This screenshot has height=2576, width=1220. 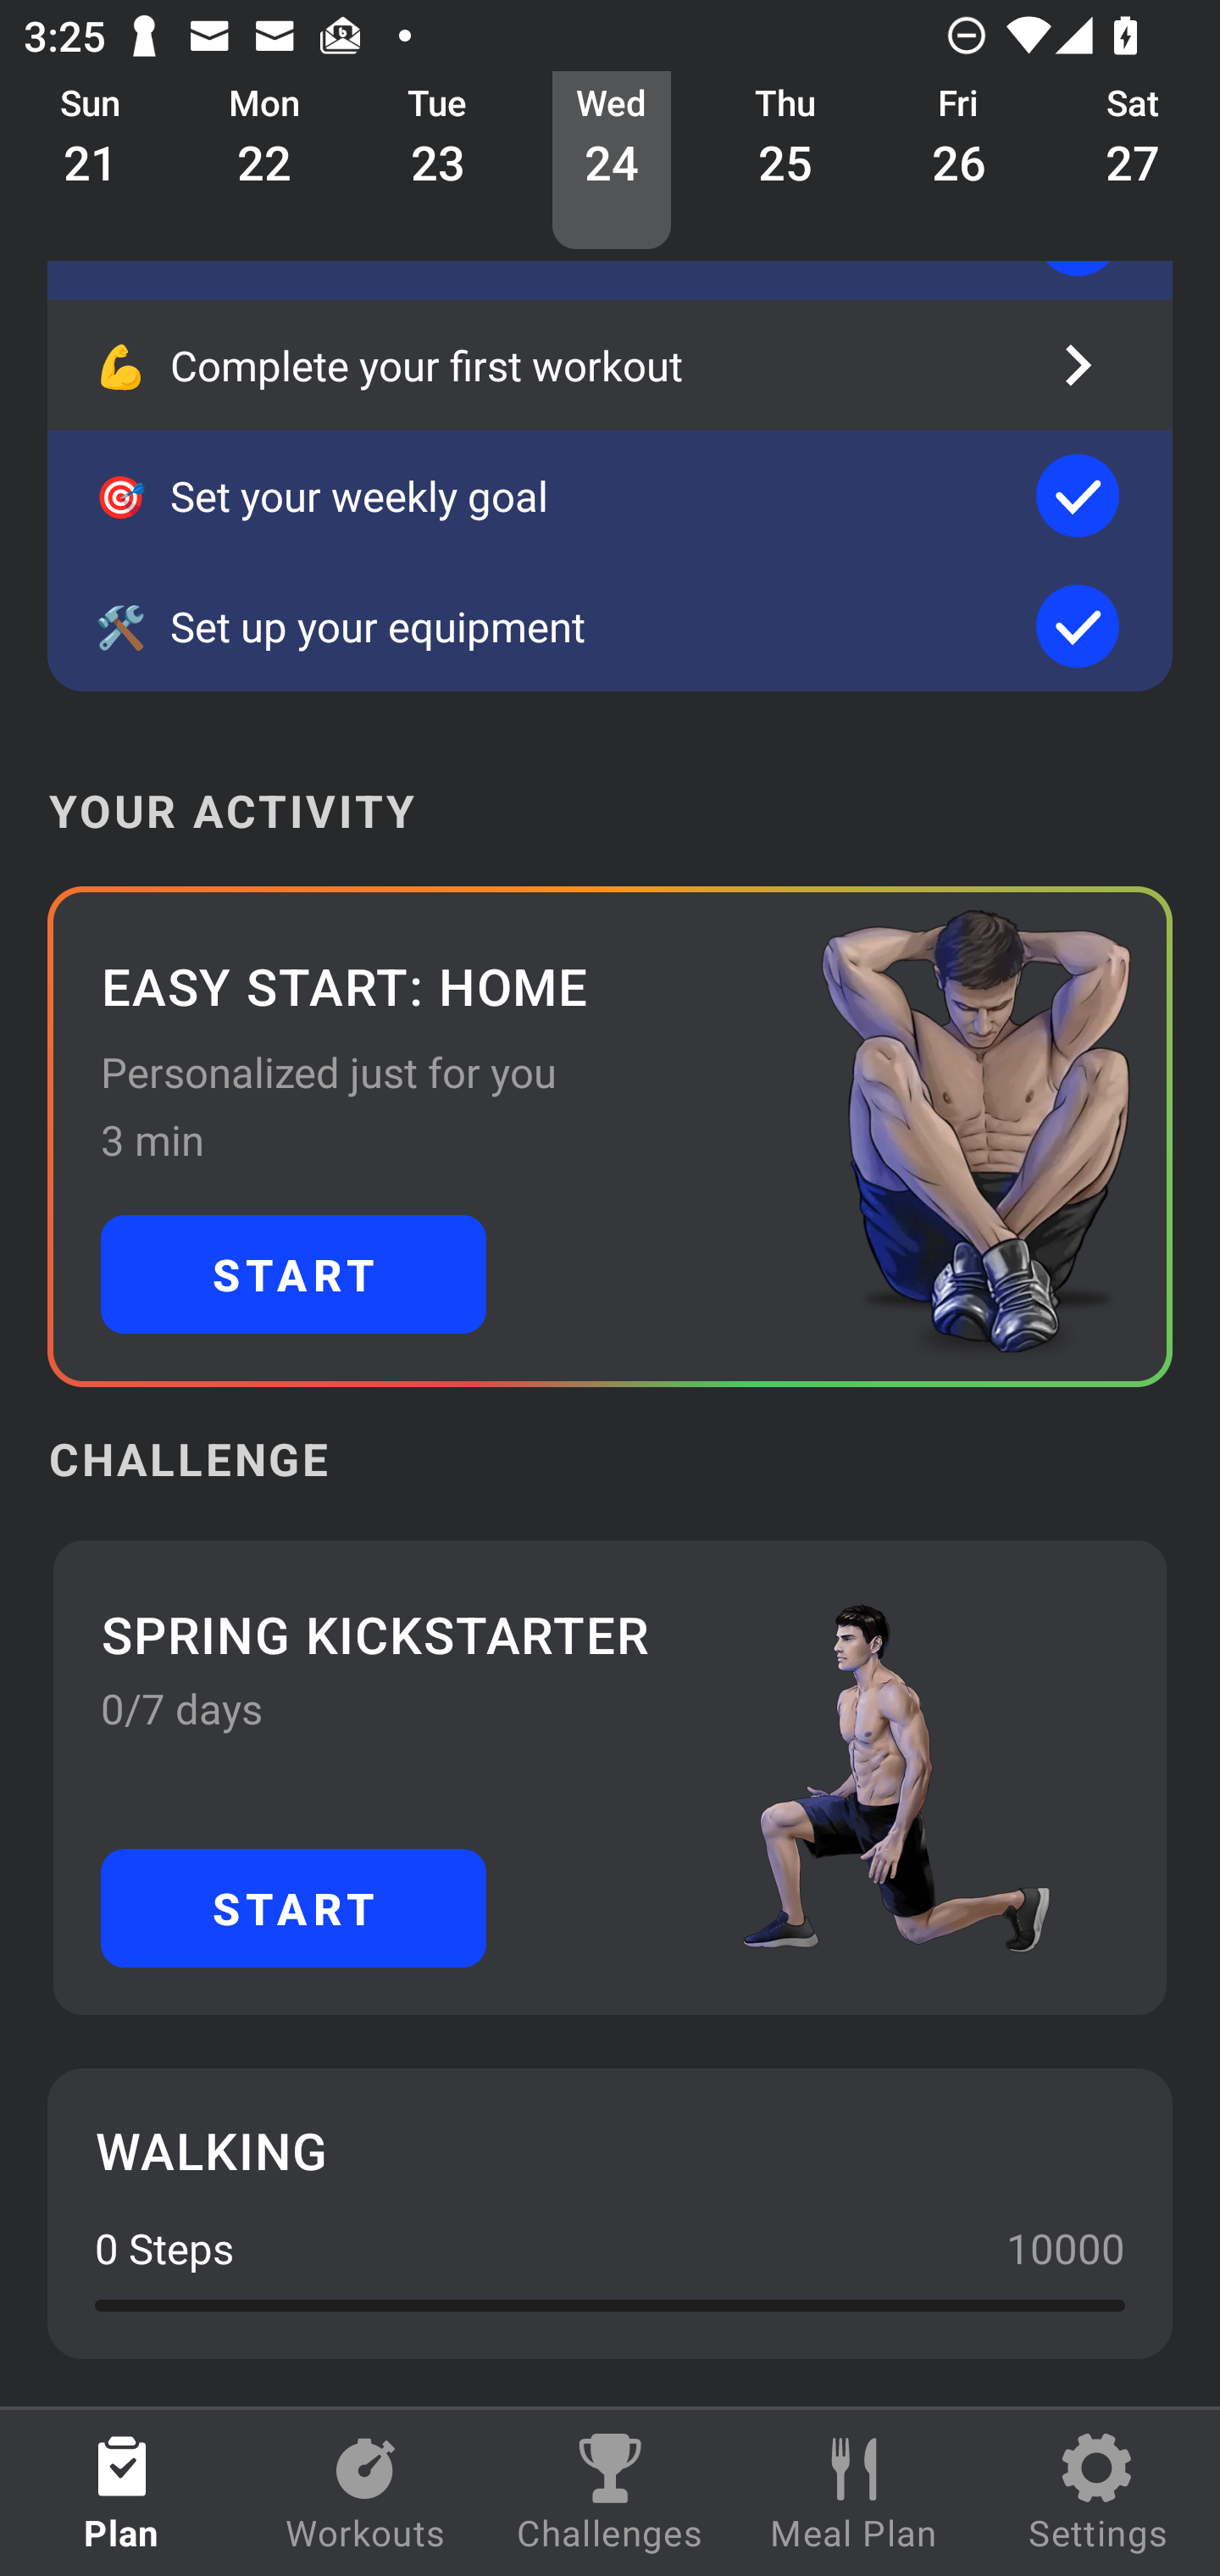 What do you see at coordinates (610, 2213) in the screenshot?
I see `WALKING 0 Steps 10000 0.0` at bounding box center [610, 2213].